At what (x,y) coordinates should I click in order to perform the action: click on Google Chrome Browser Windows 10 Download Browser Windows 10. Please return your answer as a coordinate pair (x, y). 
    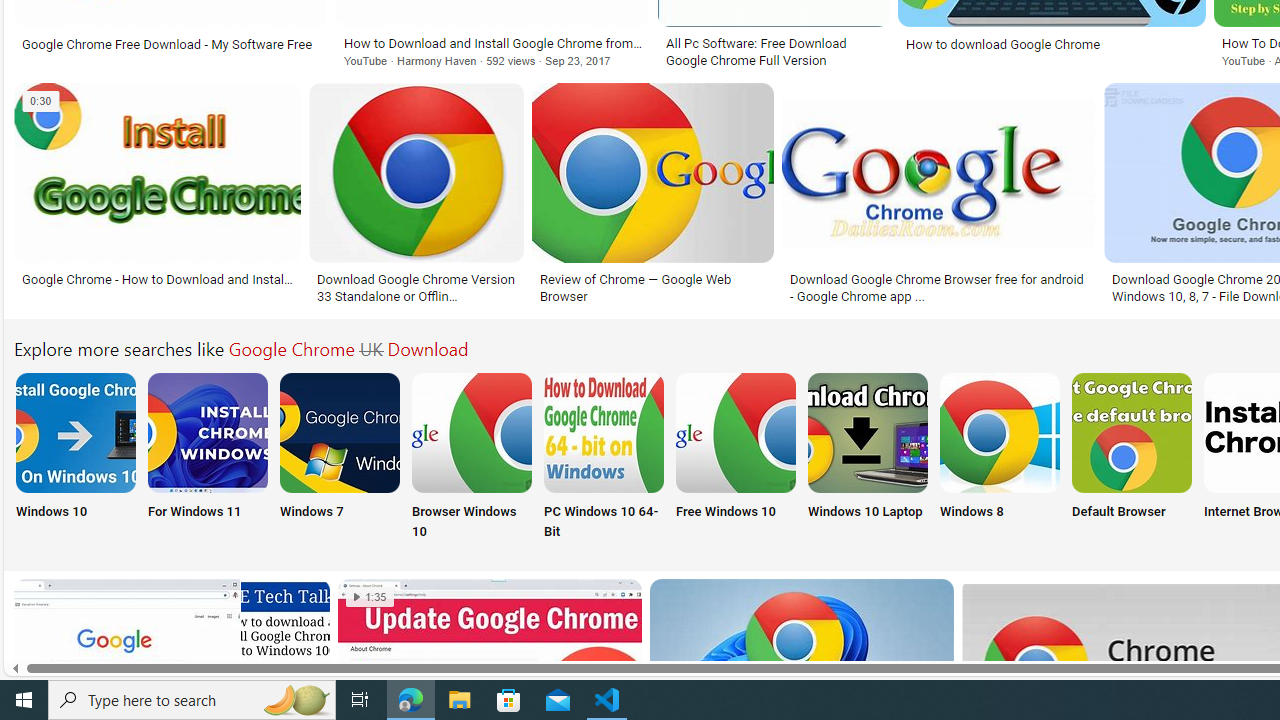
    Looking at the image, I should click on (472, 458).